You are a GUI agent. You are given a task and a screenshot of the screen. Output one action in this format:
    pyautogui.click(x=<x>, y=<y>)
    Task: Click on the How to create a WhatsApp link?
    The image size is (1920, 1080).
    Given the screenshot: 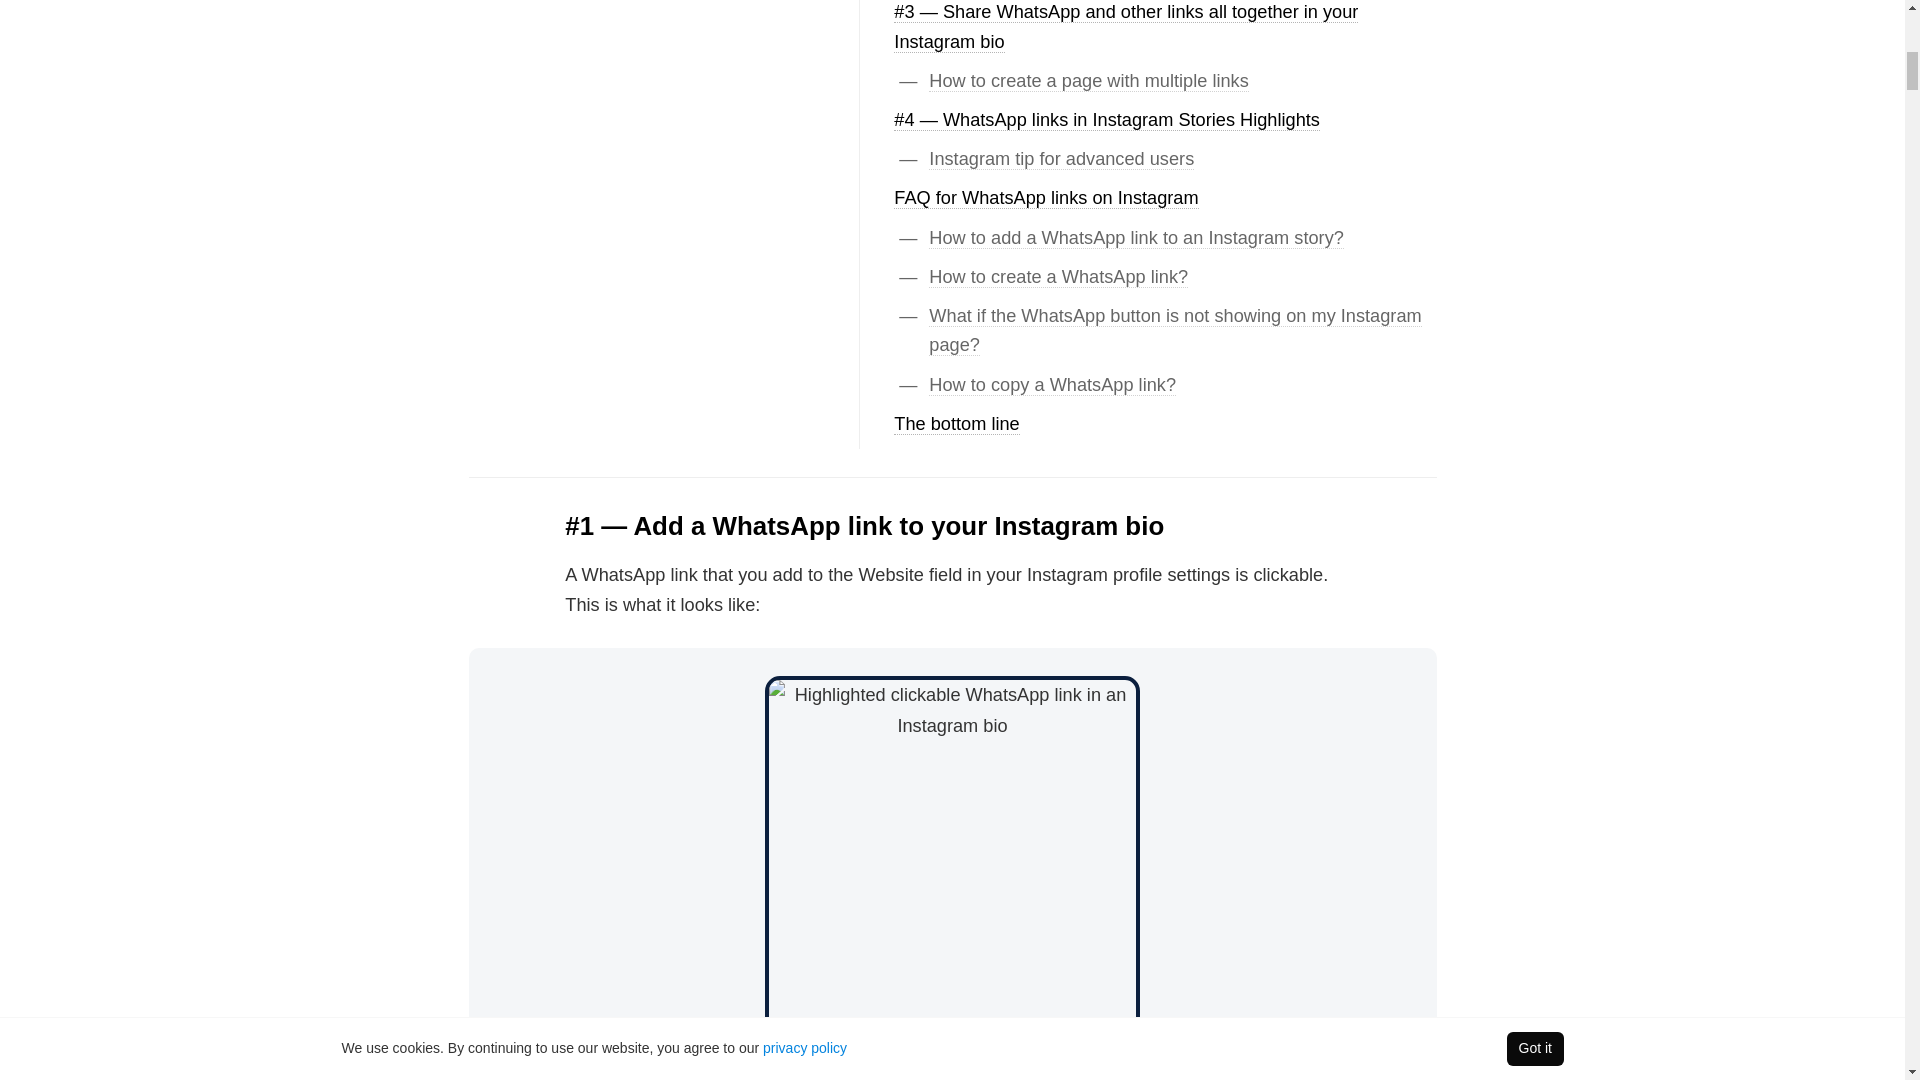 What is the action you would take?
    pyautogui.click(x=1058, y=277)
    